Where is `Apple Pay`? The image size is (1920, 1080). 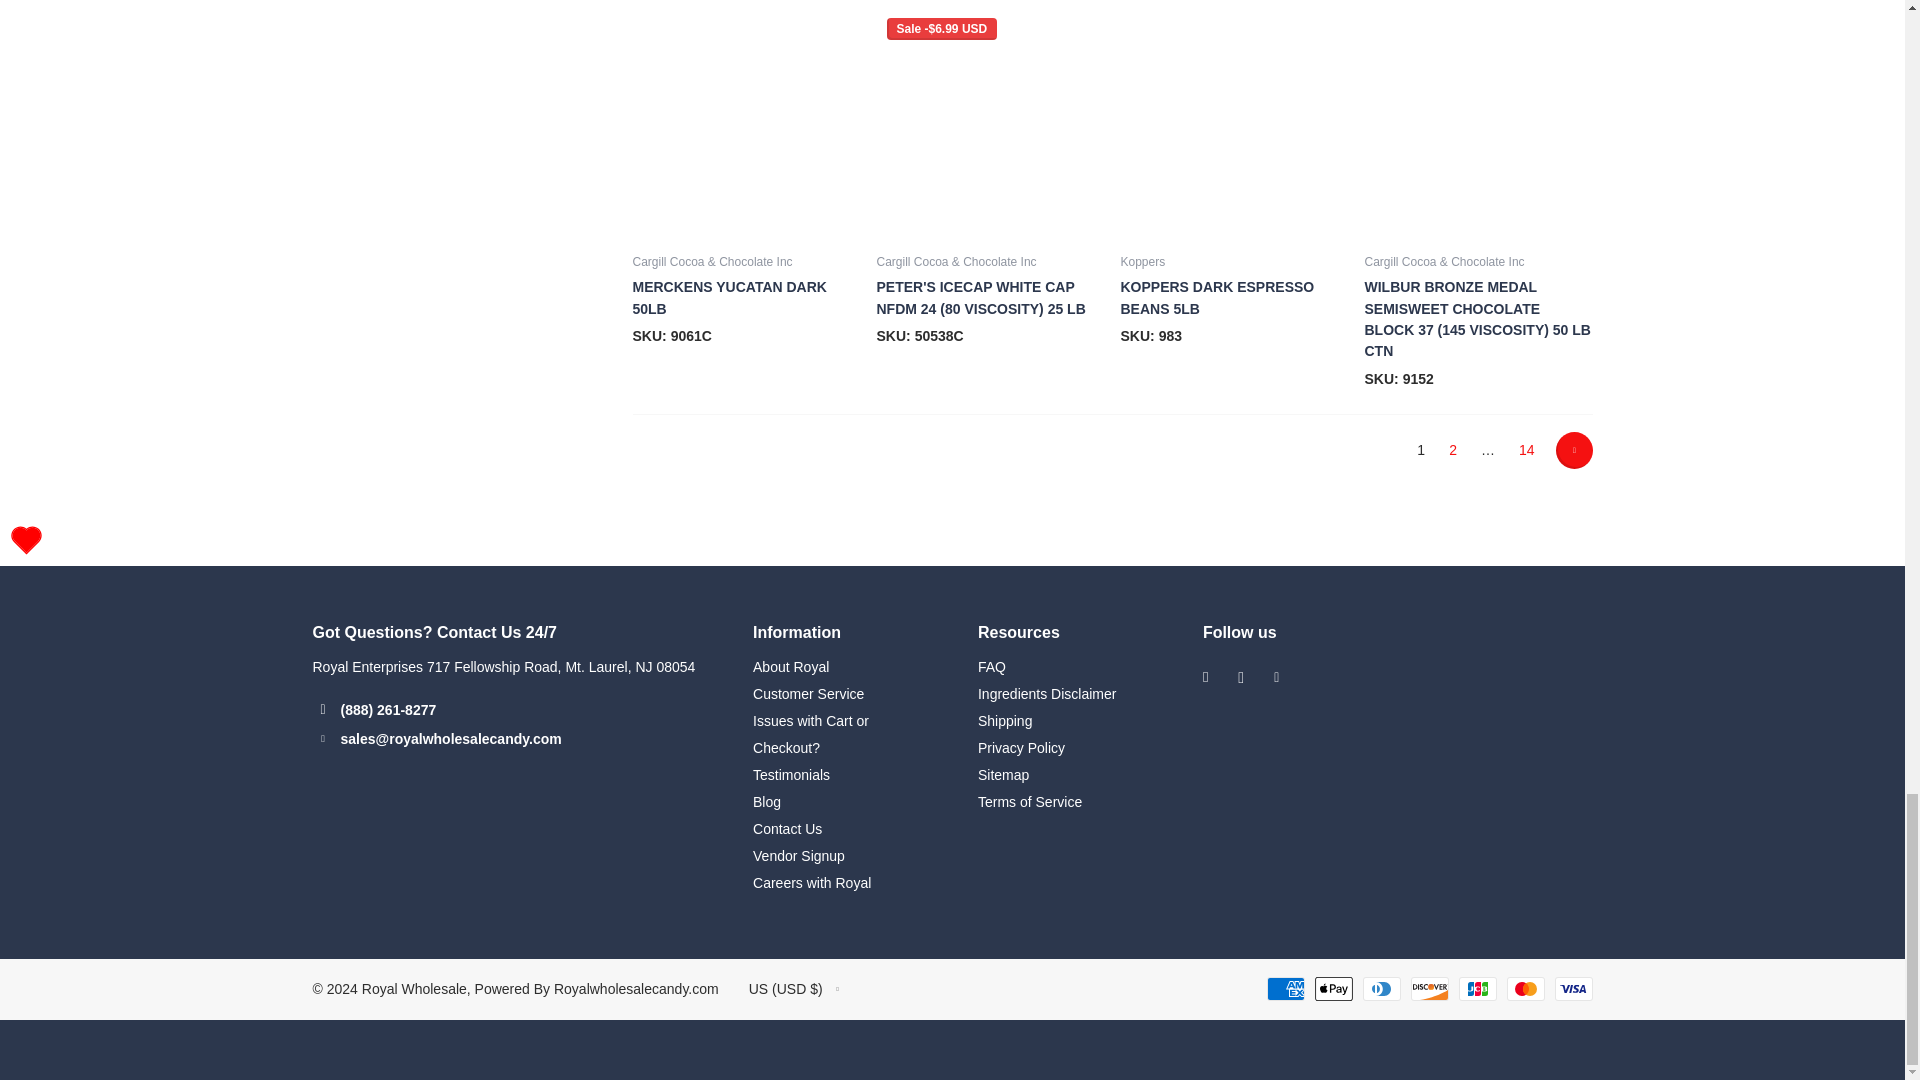
Apple Pay is located at coordinates (1332, 989).